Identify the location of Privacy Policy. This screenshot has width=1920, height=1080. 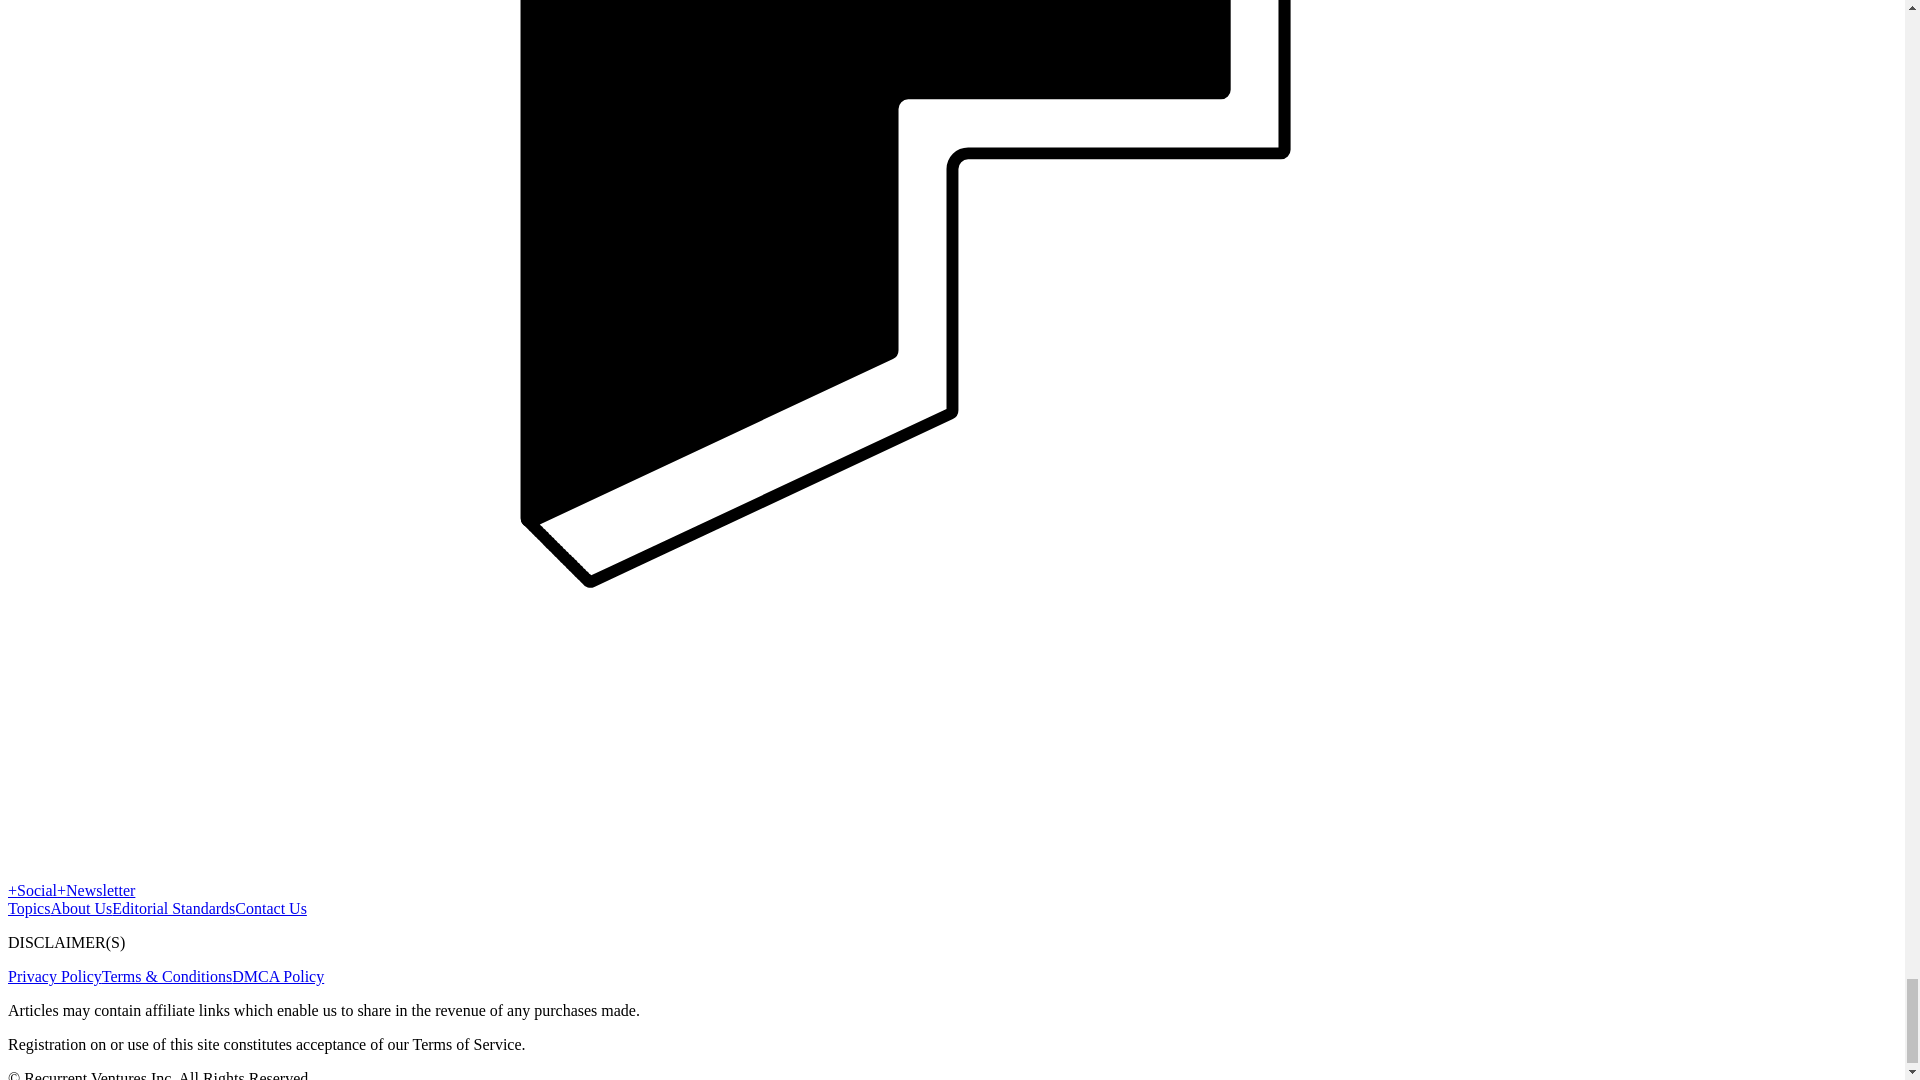
(54, 976).